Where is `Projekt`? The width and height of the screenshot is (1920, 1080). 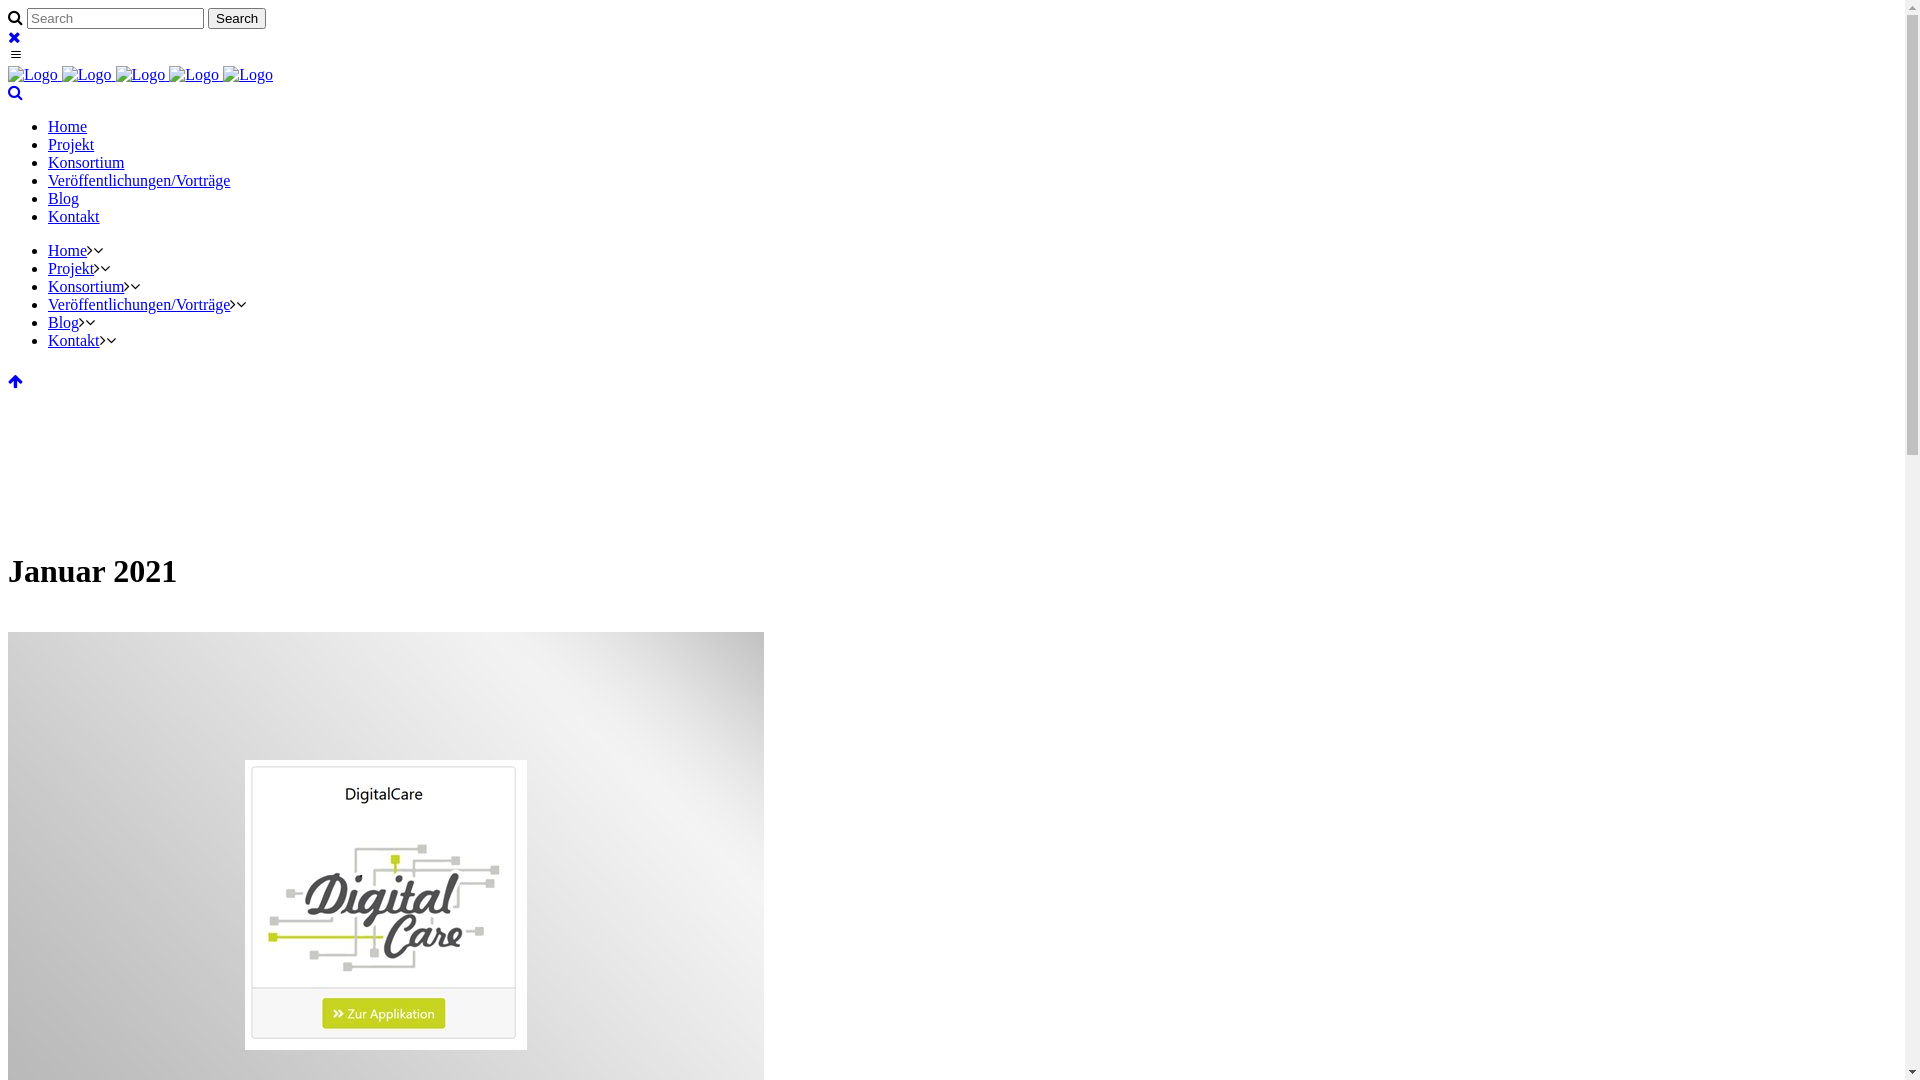
Projekt is located at coordinates (71, 144).